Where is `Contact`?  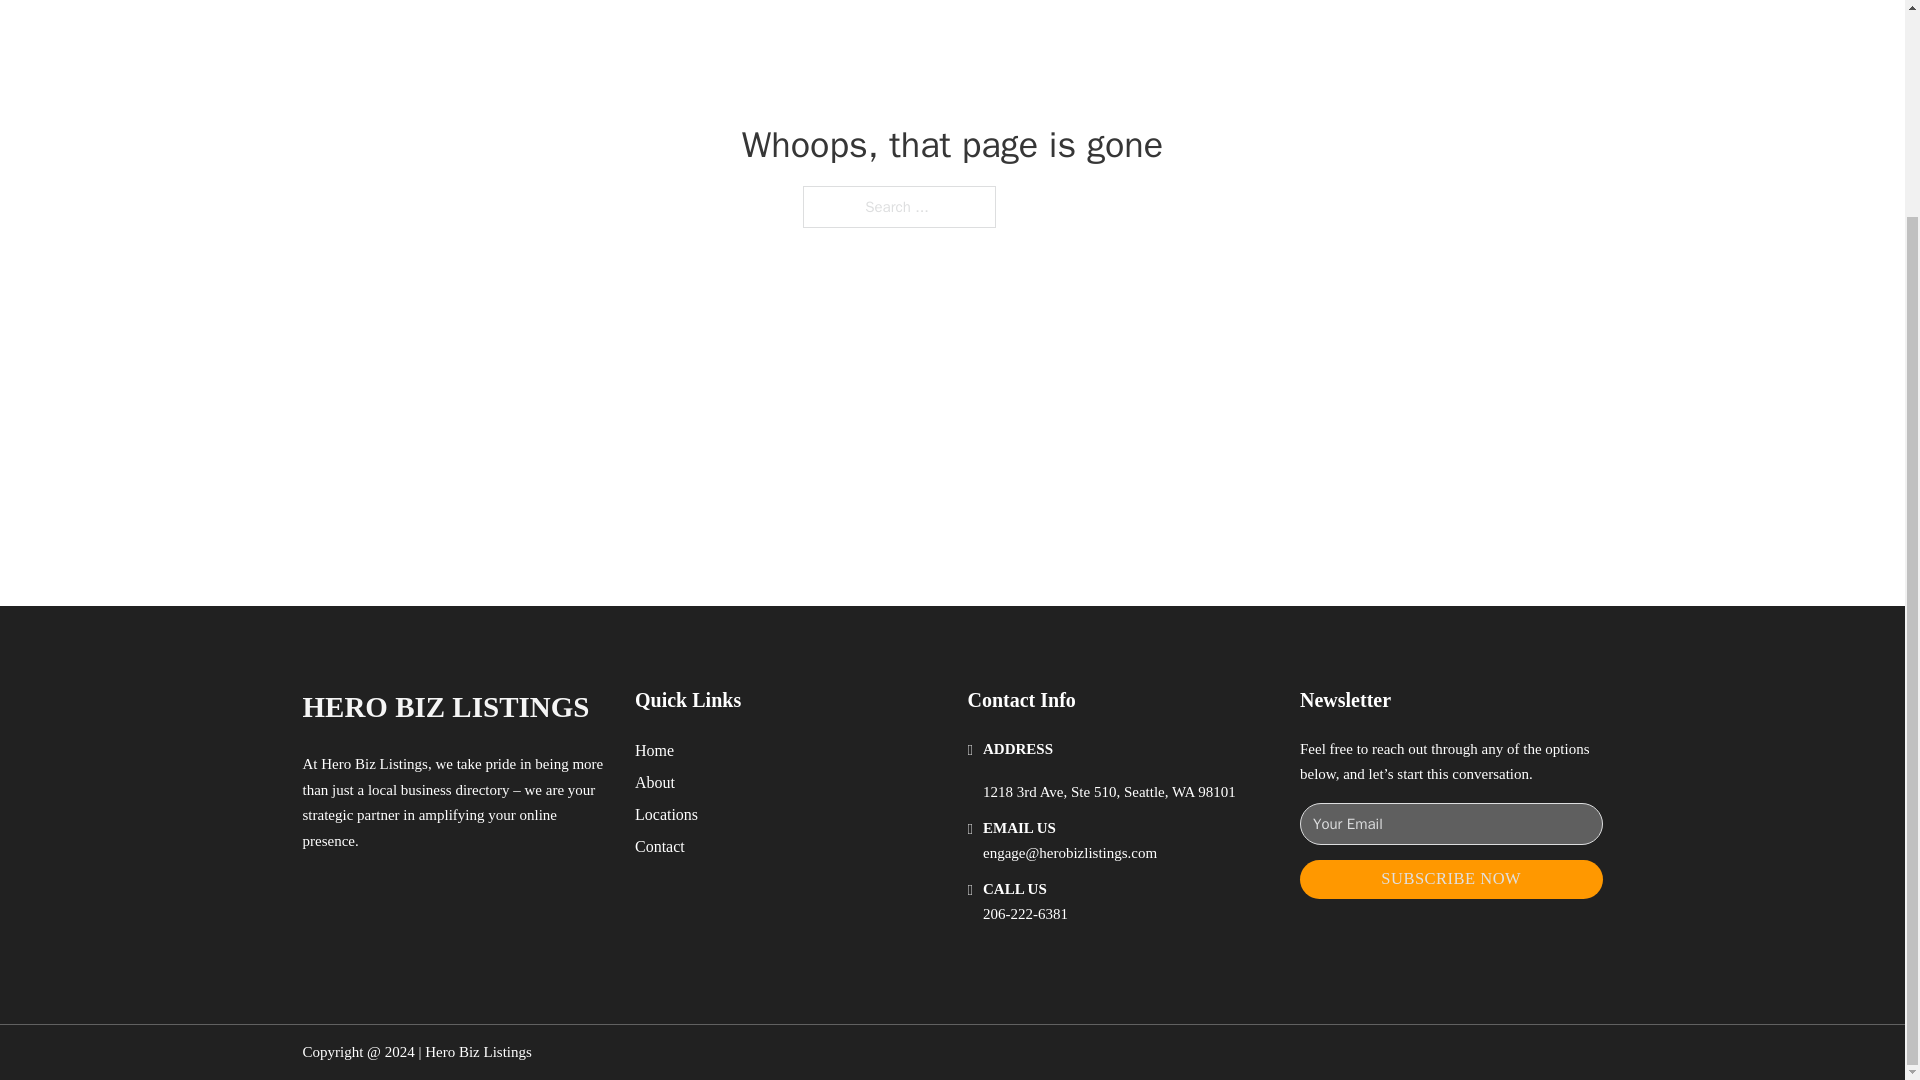 Contact is located at coordinates (660, 846).